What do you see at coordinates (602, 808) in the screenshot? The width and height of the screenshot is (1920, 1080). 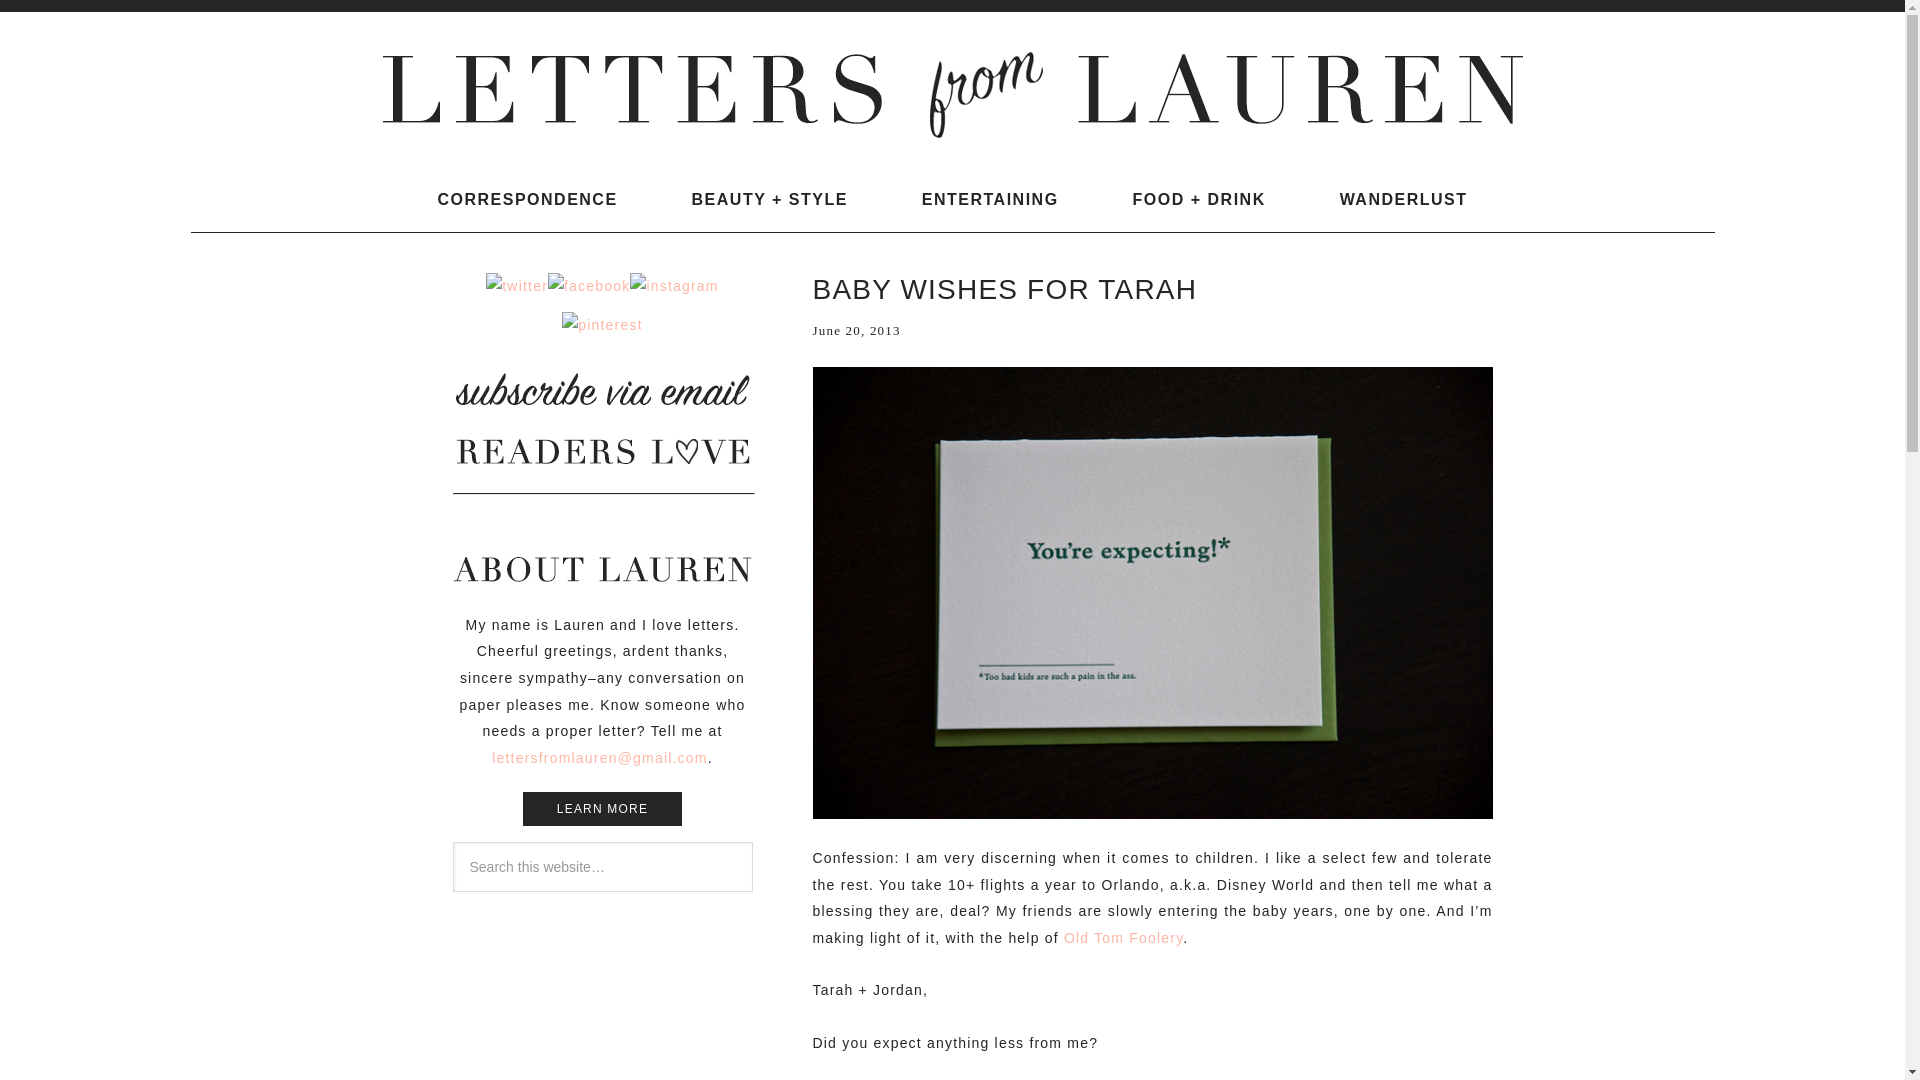 I see `LEARN MORE` at bounding box center [602, 808].